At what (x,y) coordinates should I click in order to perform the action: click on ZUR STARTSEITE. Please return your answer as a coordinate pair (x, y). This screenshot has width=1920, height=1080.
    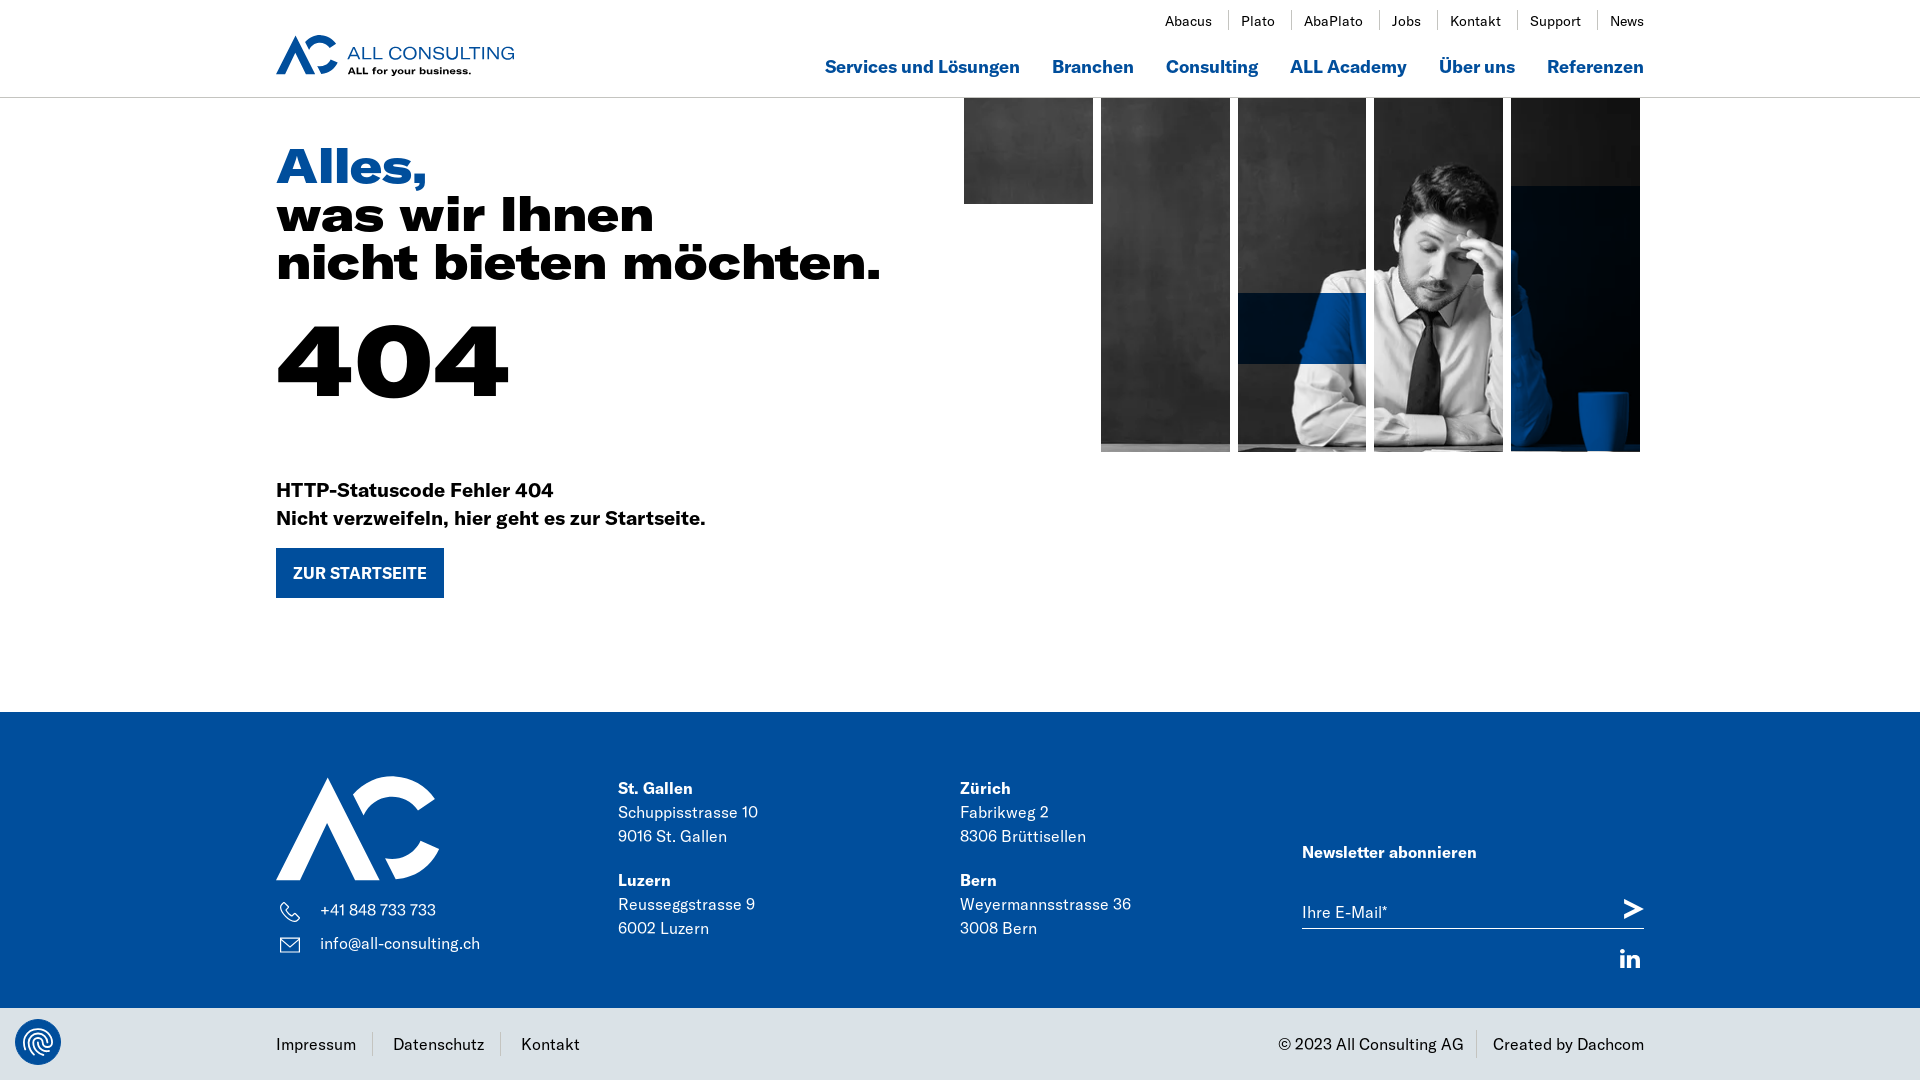
    Looking at the image, I should click on (360, 573).